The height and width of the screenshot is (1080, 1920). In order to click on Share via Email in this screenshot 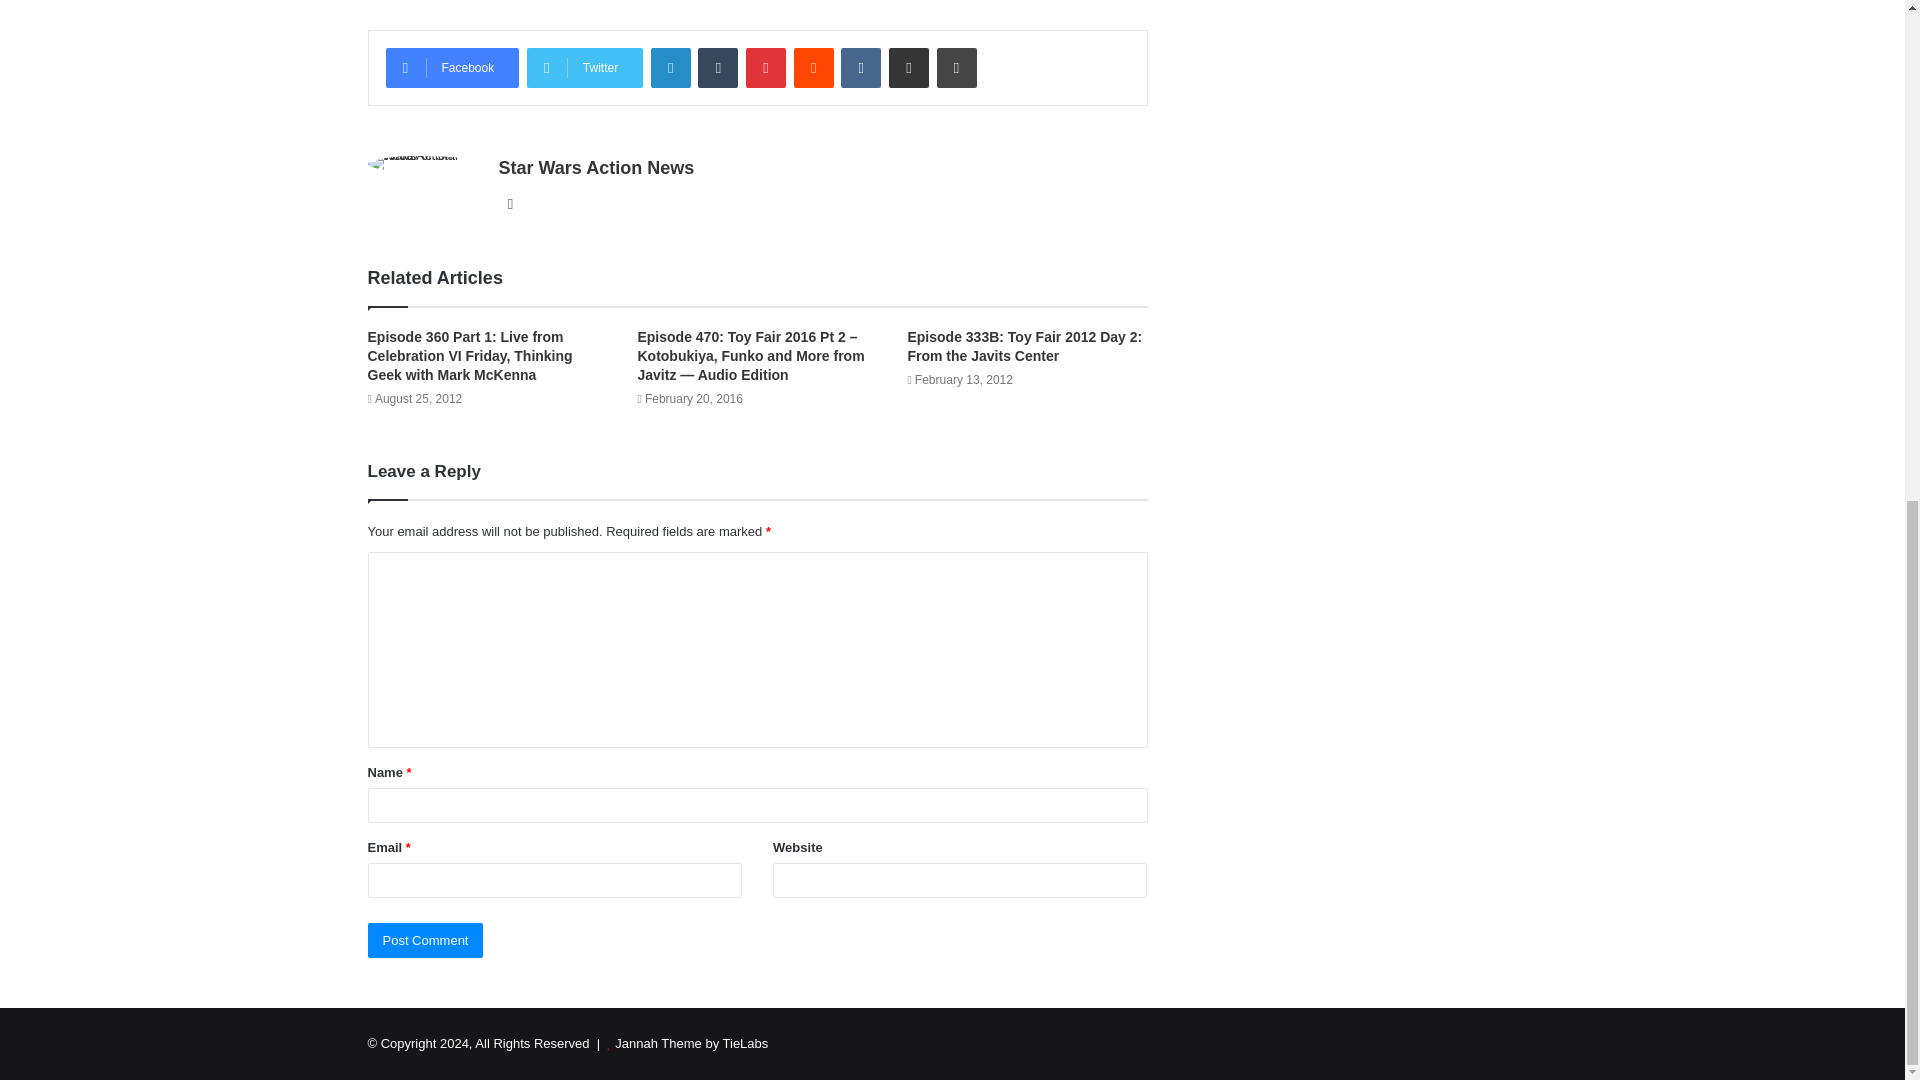, I will do `click(908, 67)`.